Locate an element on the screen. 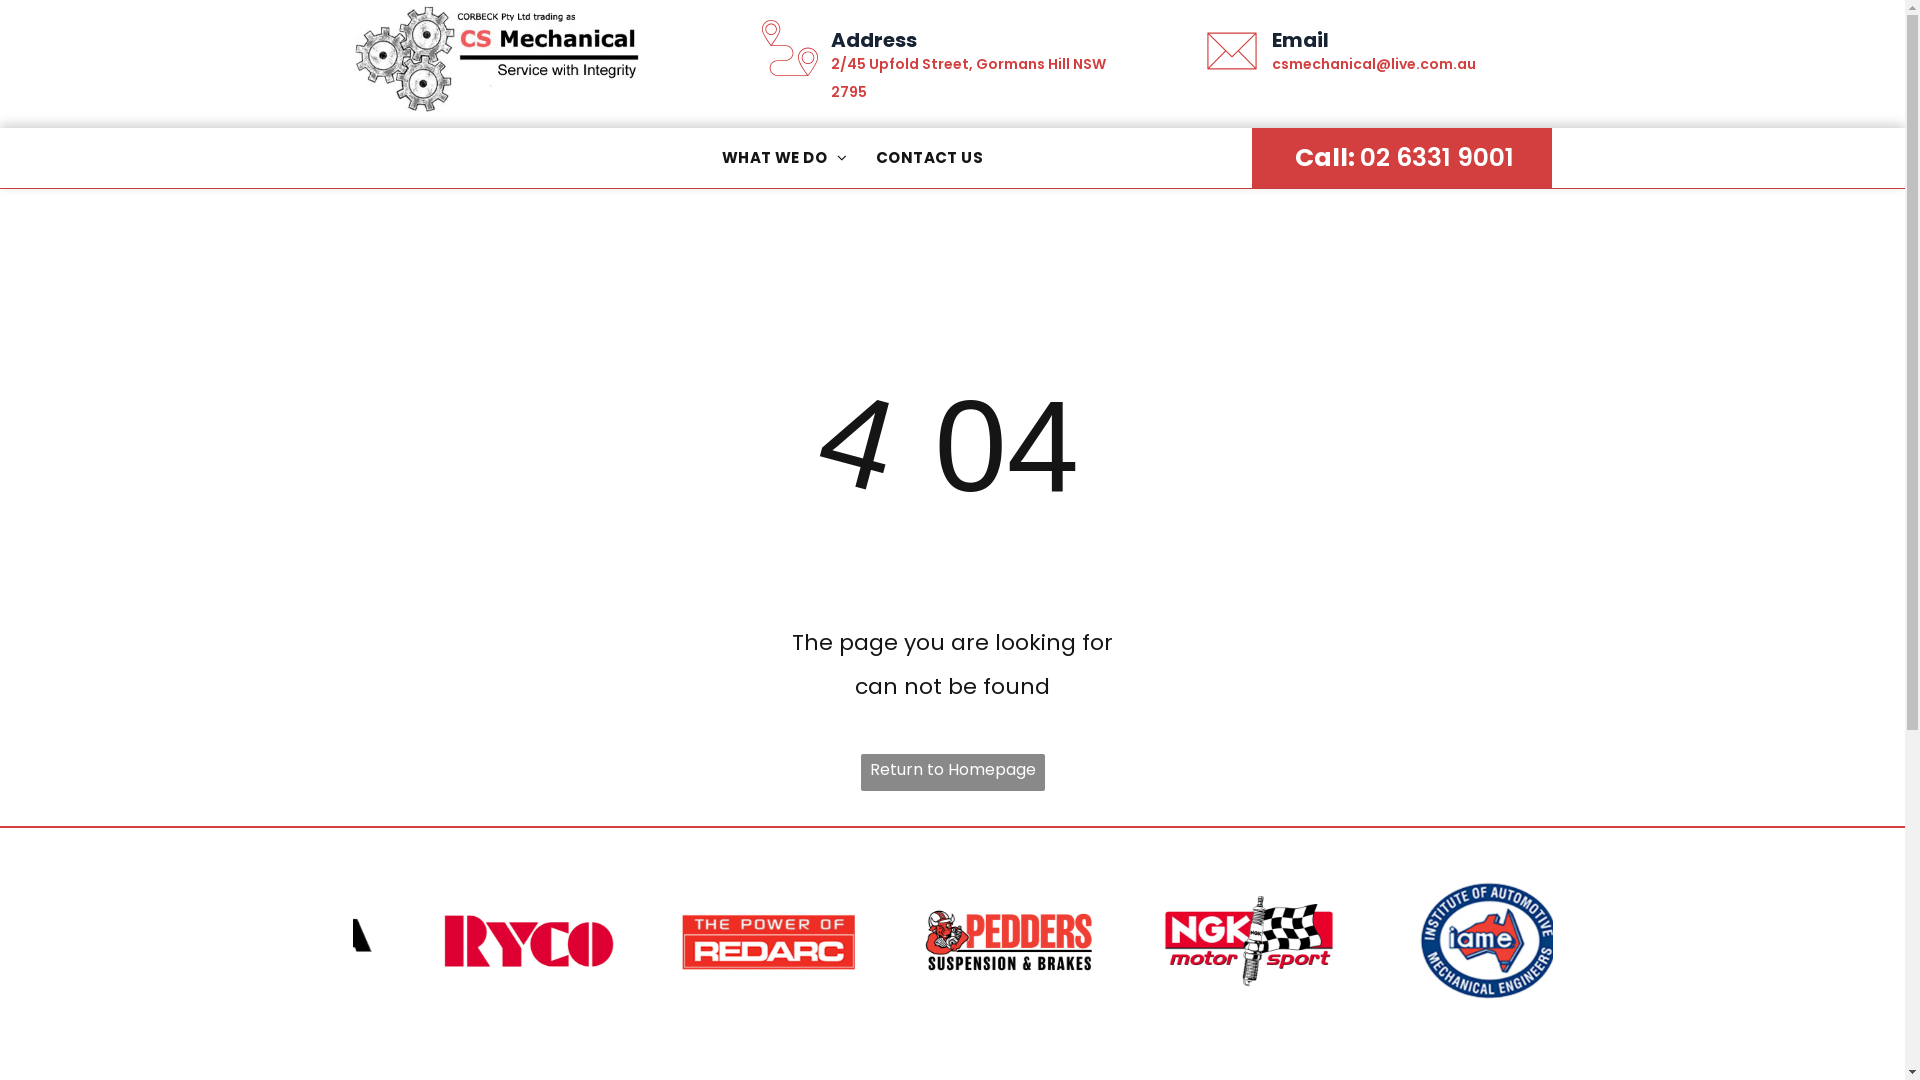  Email Icon is located at coordinates (1232, 51).